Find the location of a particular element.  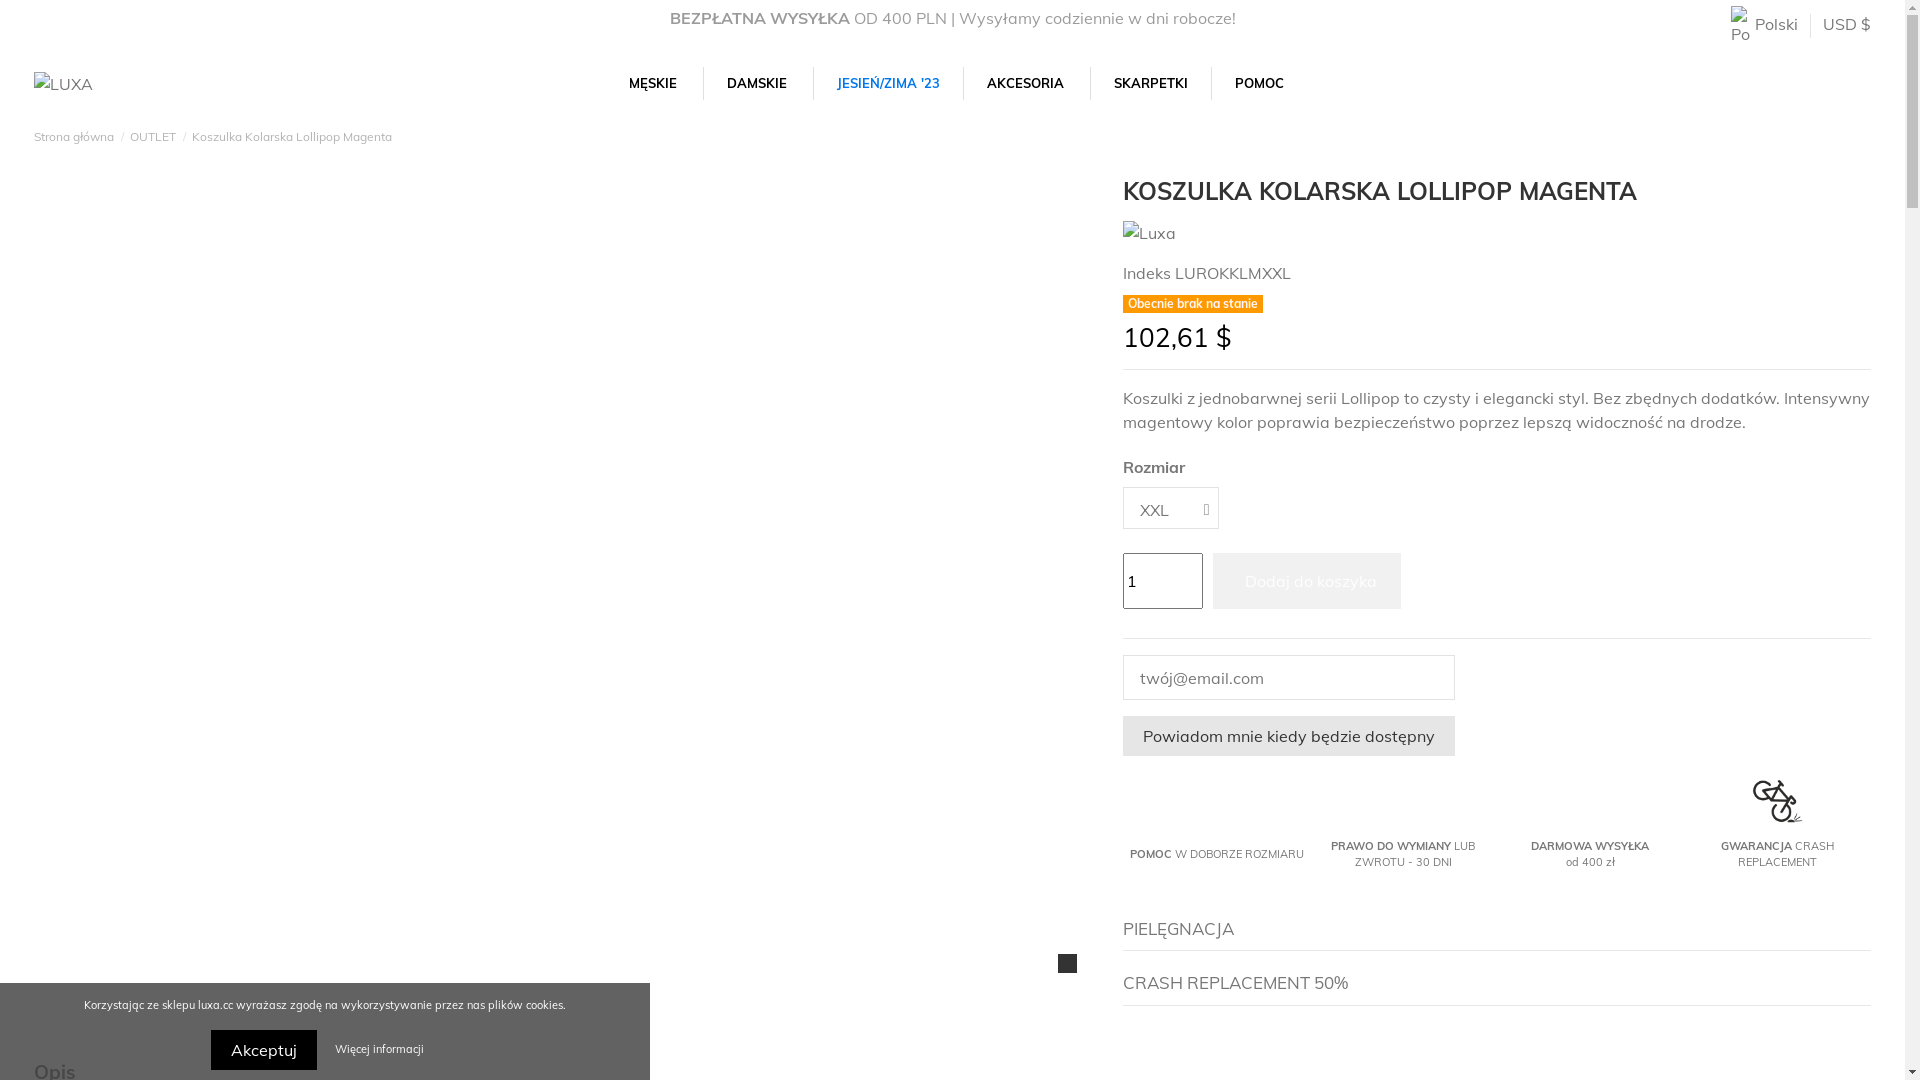

GWARANCJA CRASH REPLACEMENT is located at coordinates (1778, 854).